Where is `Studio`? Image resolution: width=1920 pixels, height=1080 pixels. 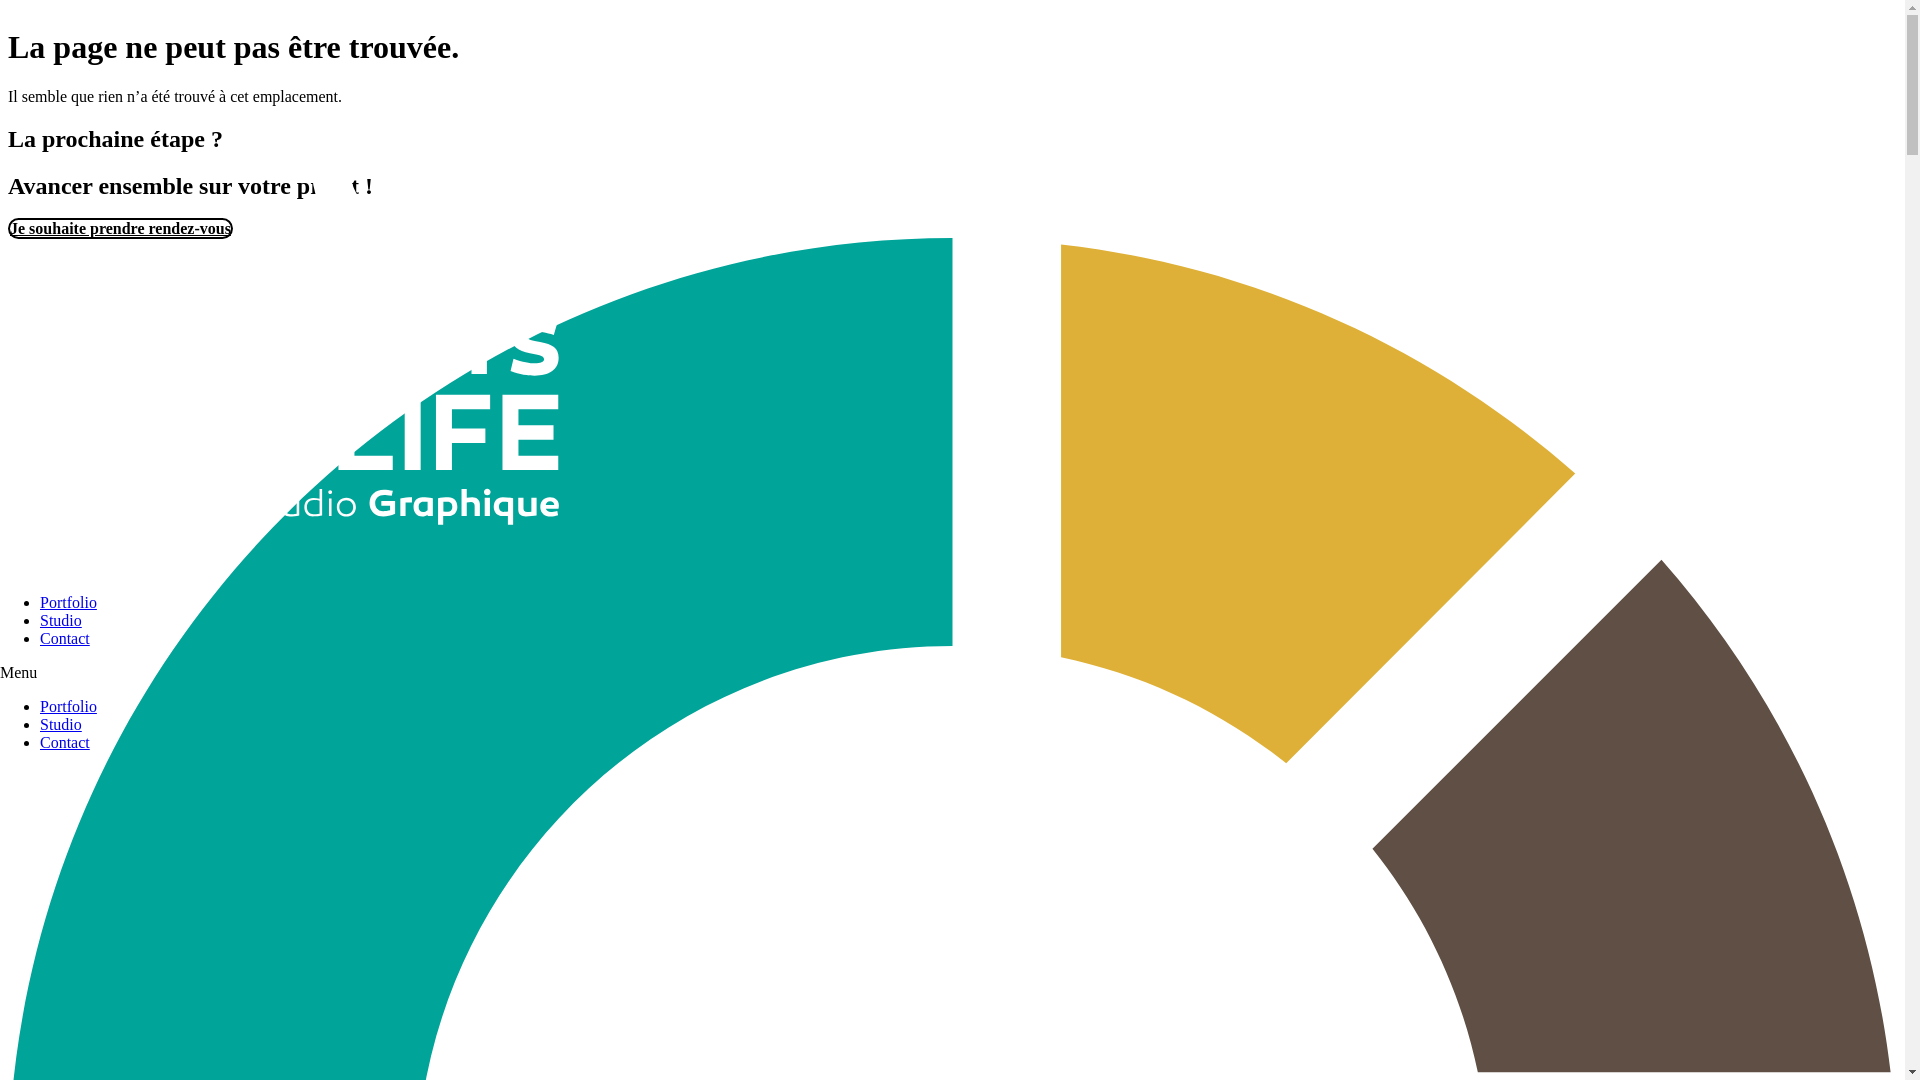 Studio is located at coordinates (61, 620).